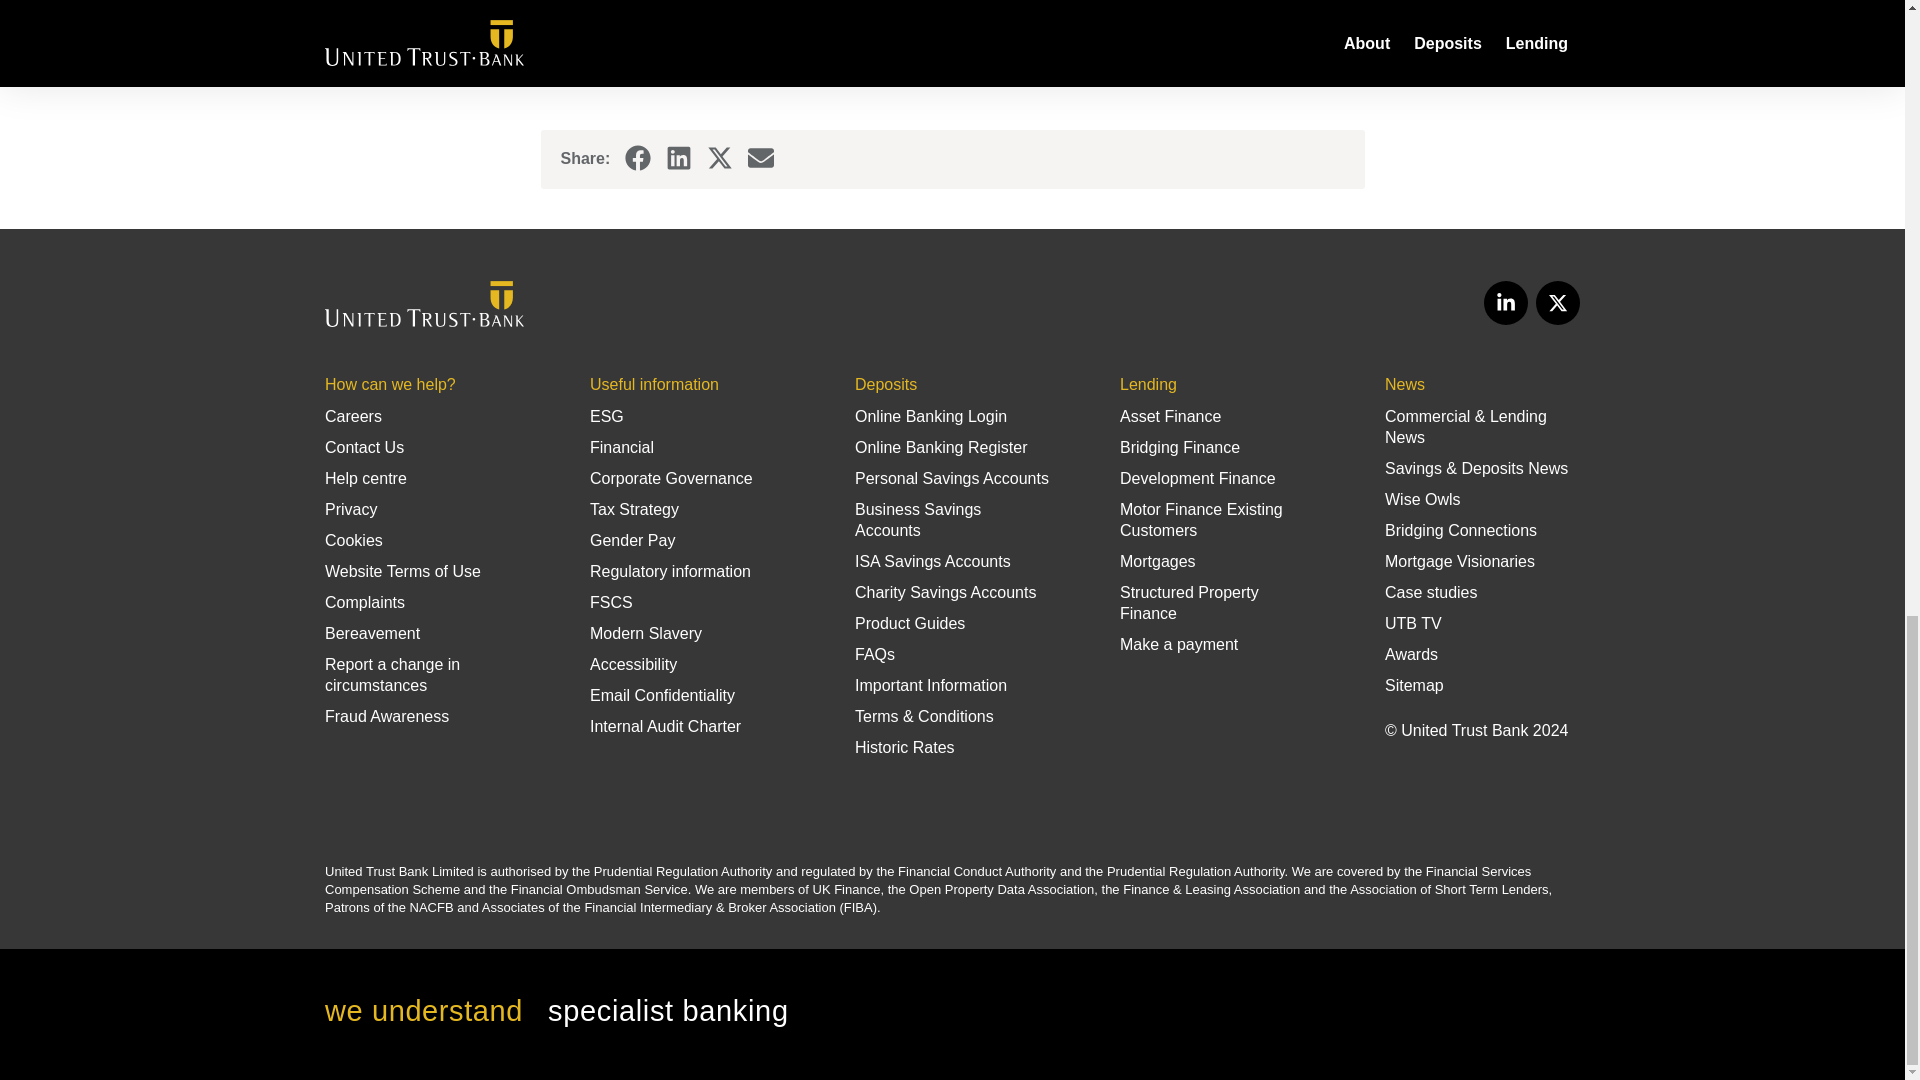 The width and height of the screenshot is (1920, 1080). I want to click on ESG, so click(606, 416).